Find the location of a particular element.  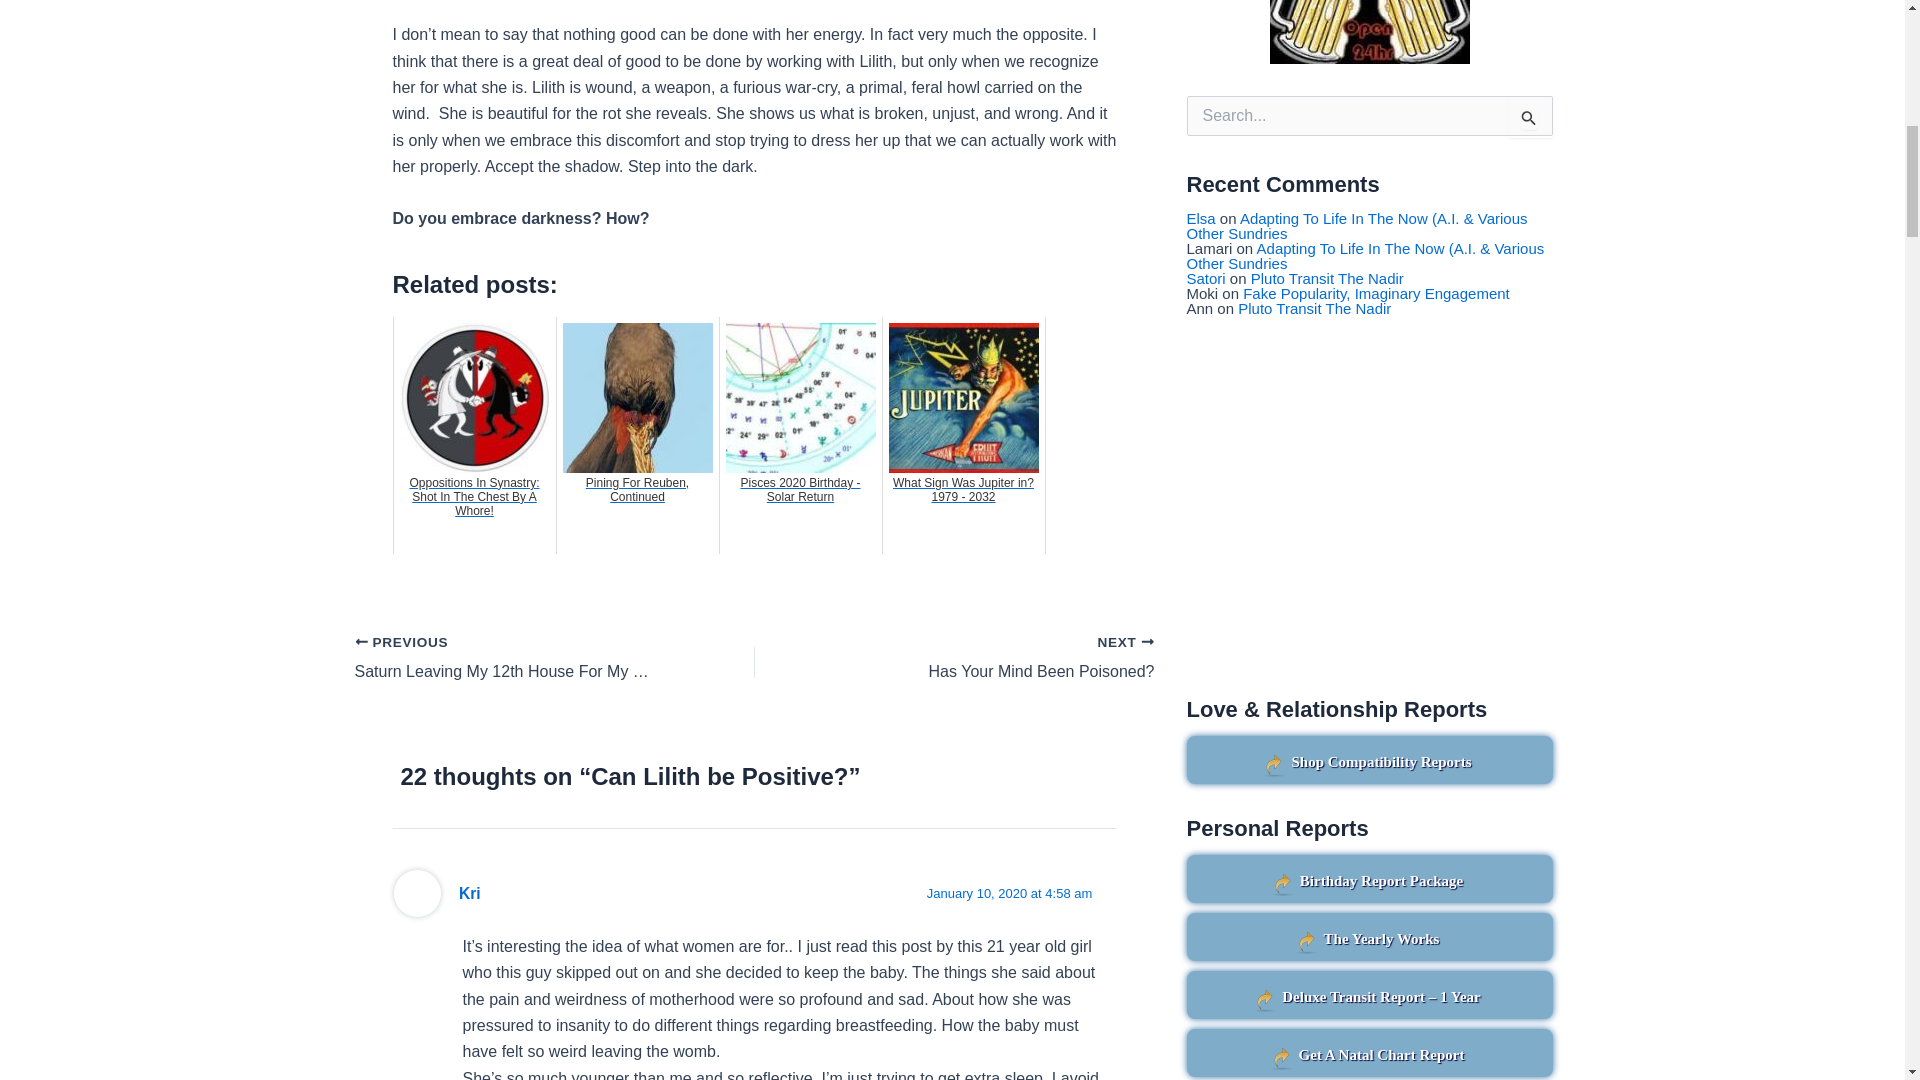

Has Your Mind Been Poisoned? is located at coordinates (994, 658).